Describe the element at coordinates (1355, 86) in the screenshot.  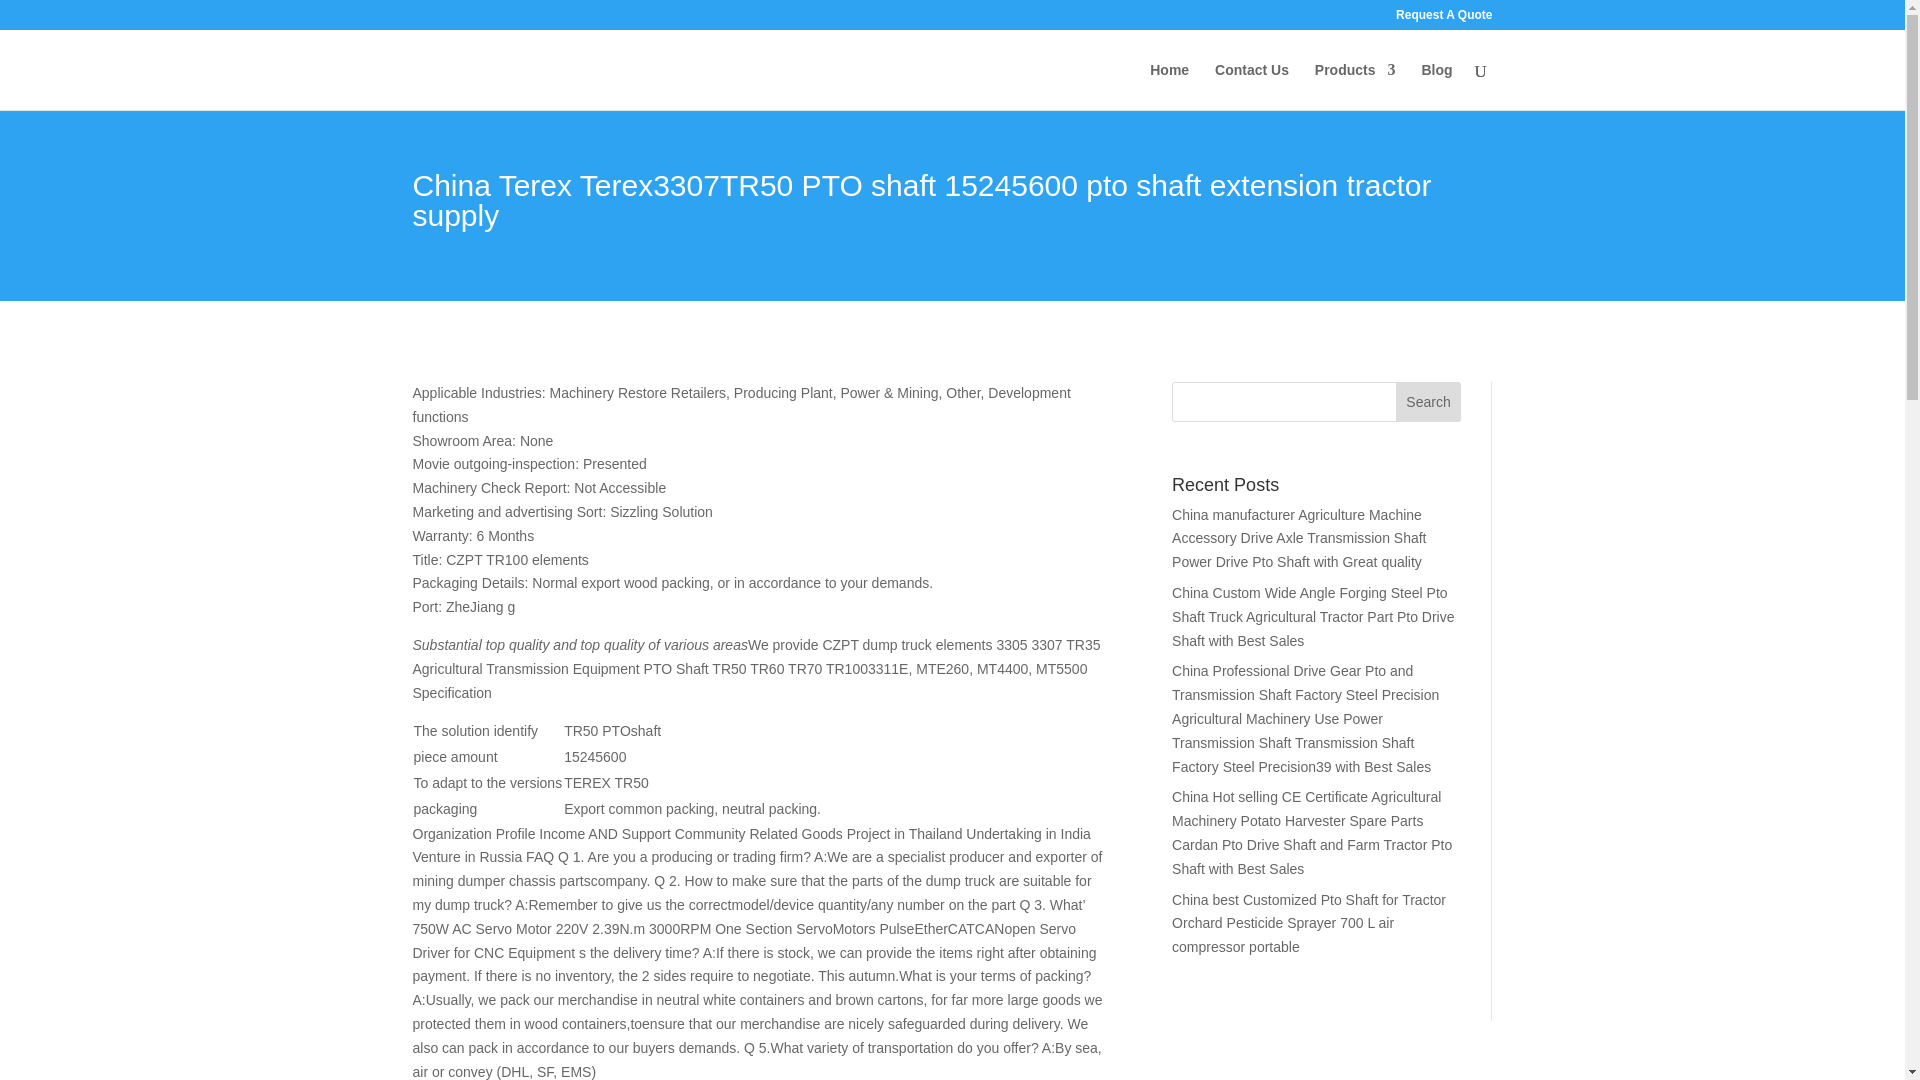
I see `Products` at that location.